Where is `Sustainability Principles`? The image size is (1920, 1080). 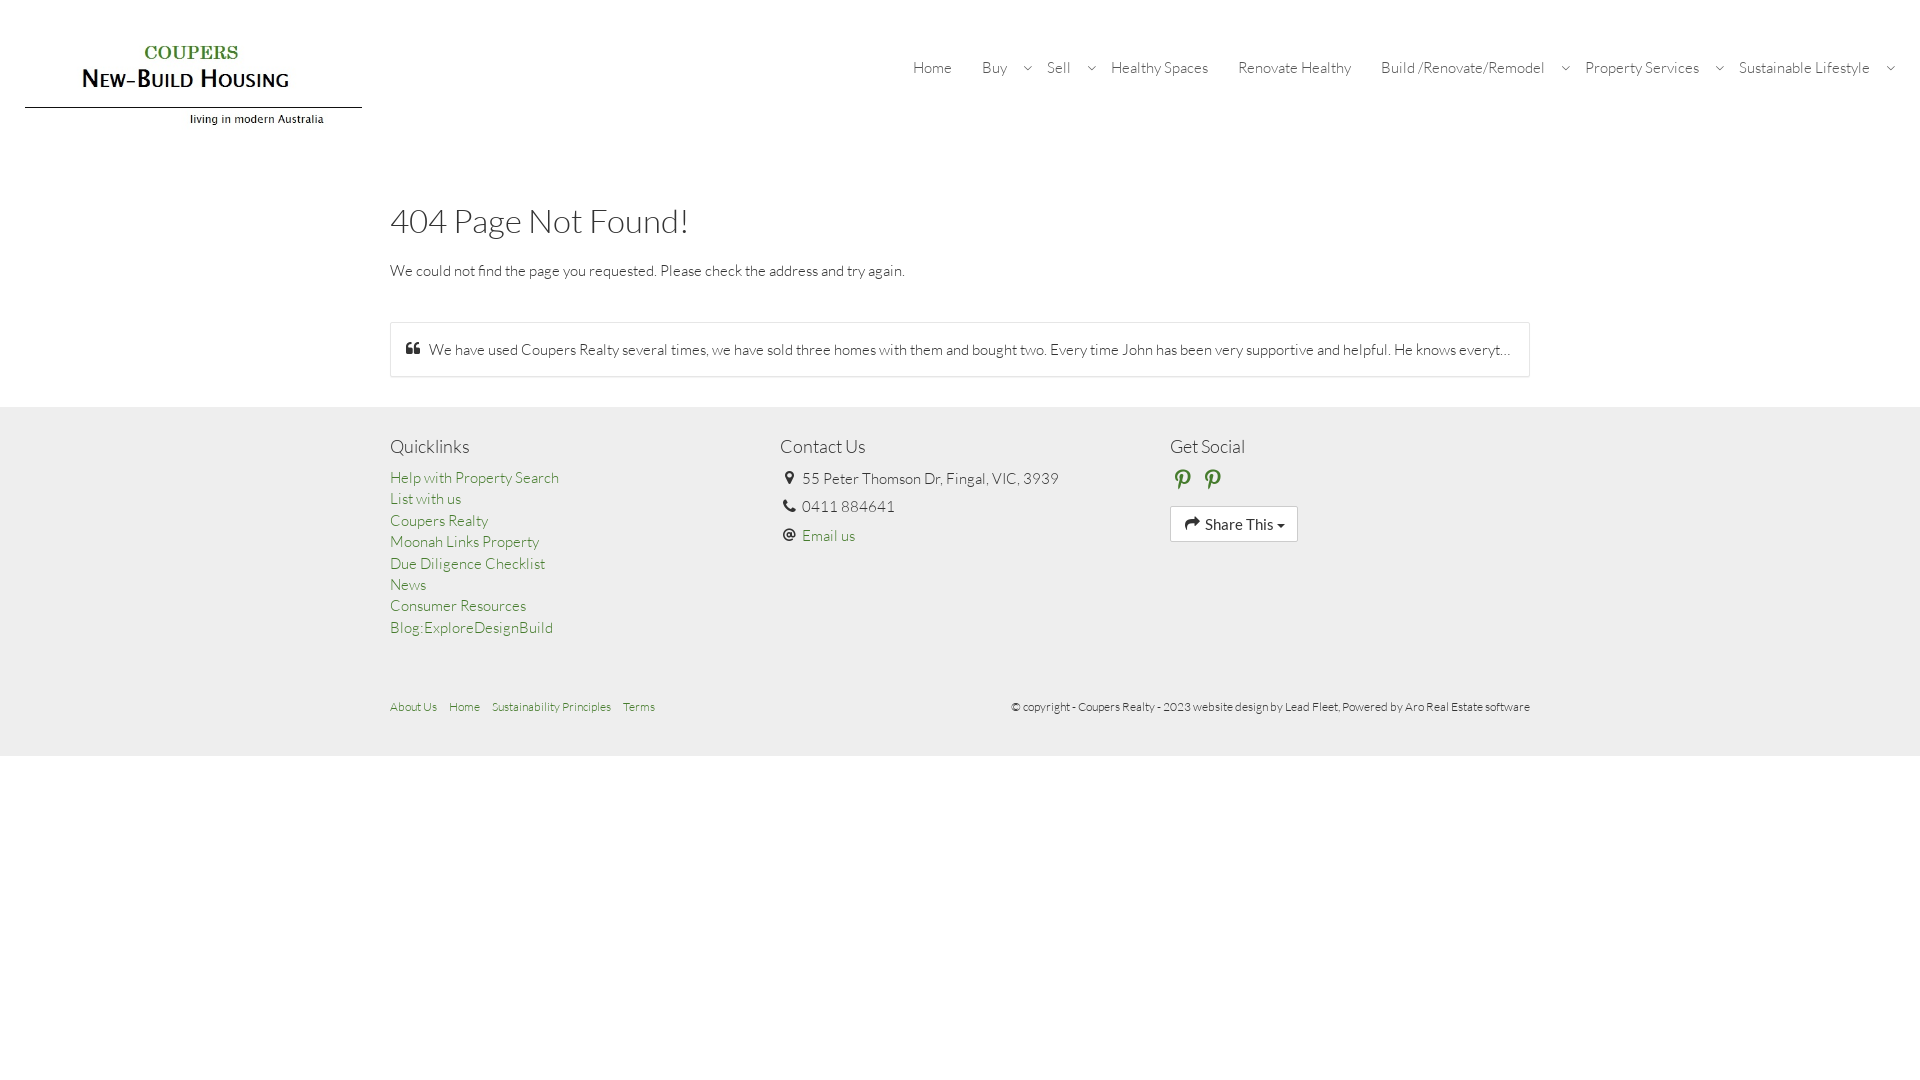
Sustainability Principles is located at coordinates (551, 706).